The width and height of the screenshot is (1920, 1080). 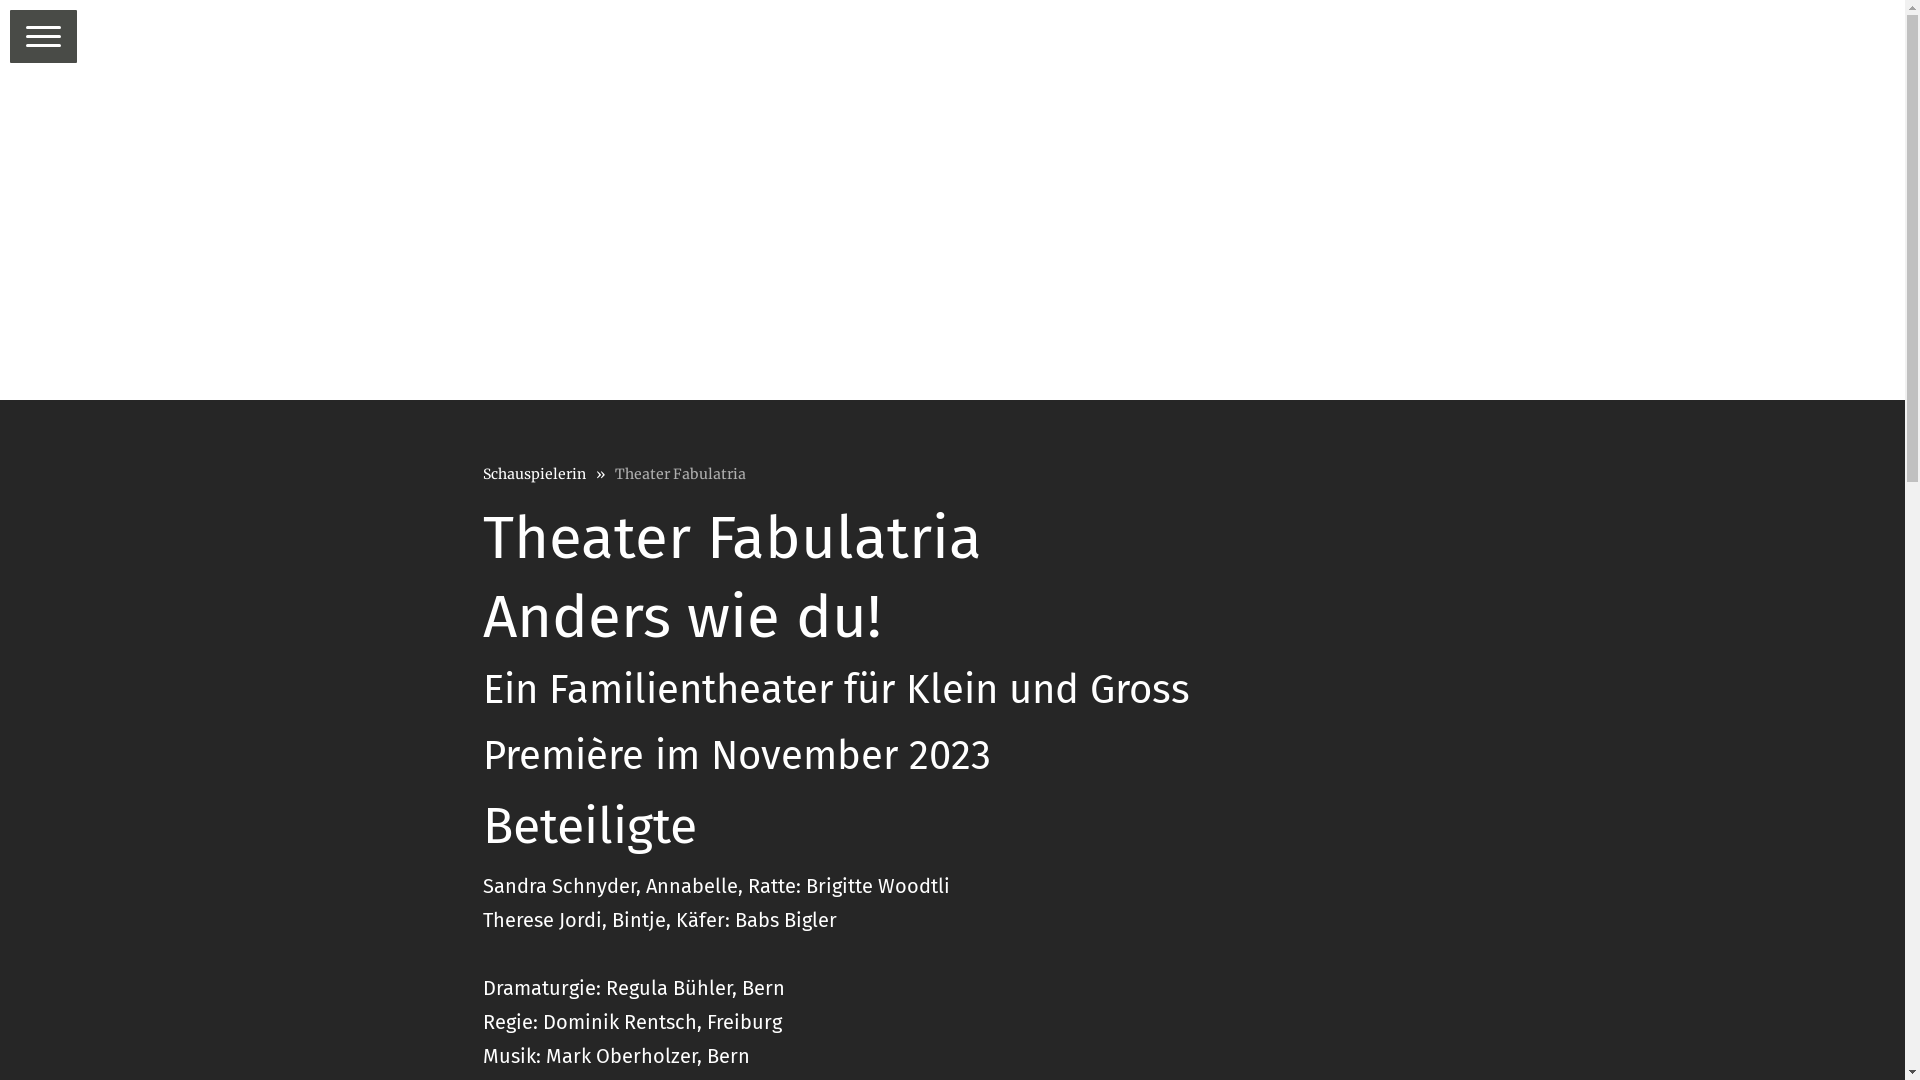 I want to click on Schauspielerin, so click(x=548, y=474).